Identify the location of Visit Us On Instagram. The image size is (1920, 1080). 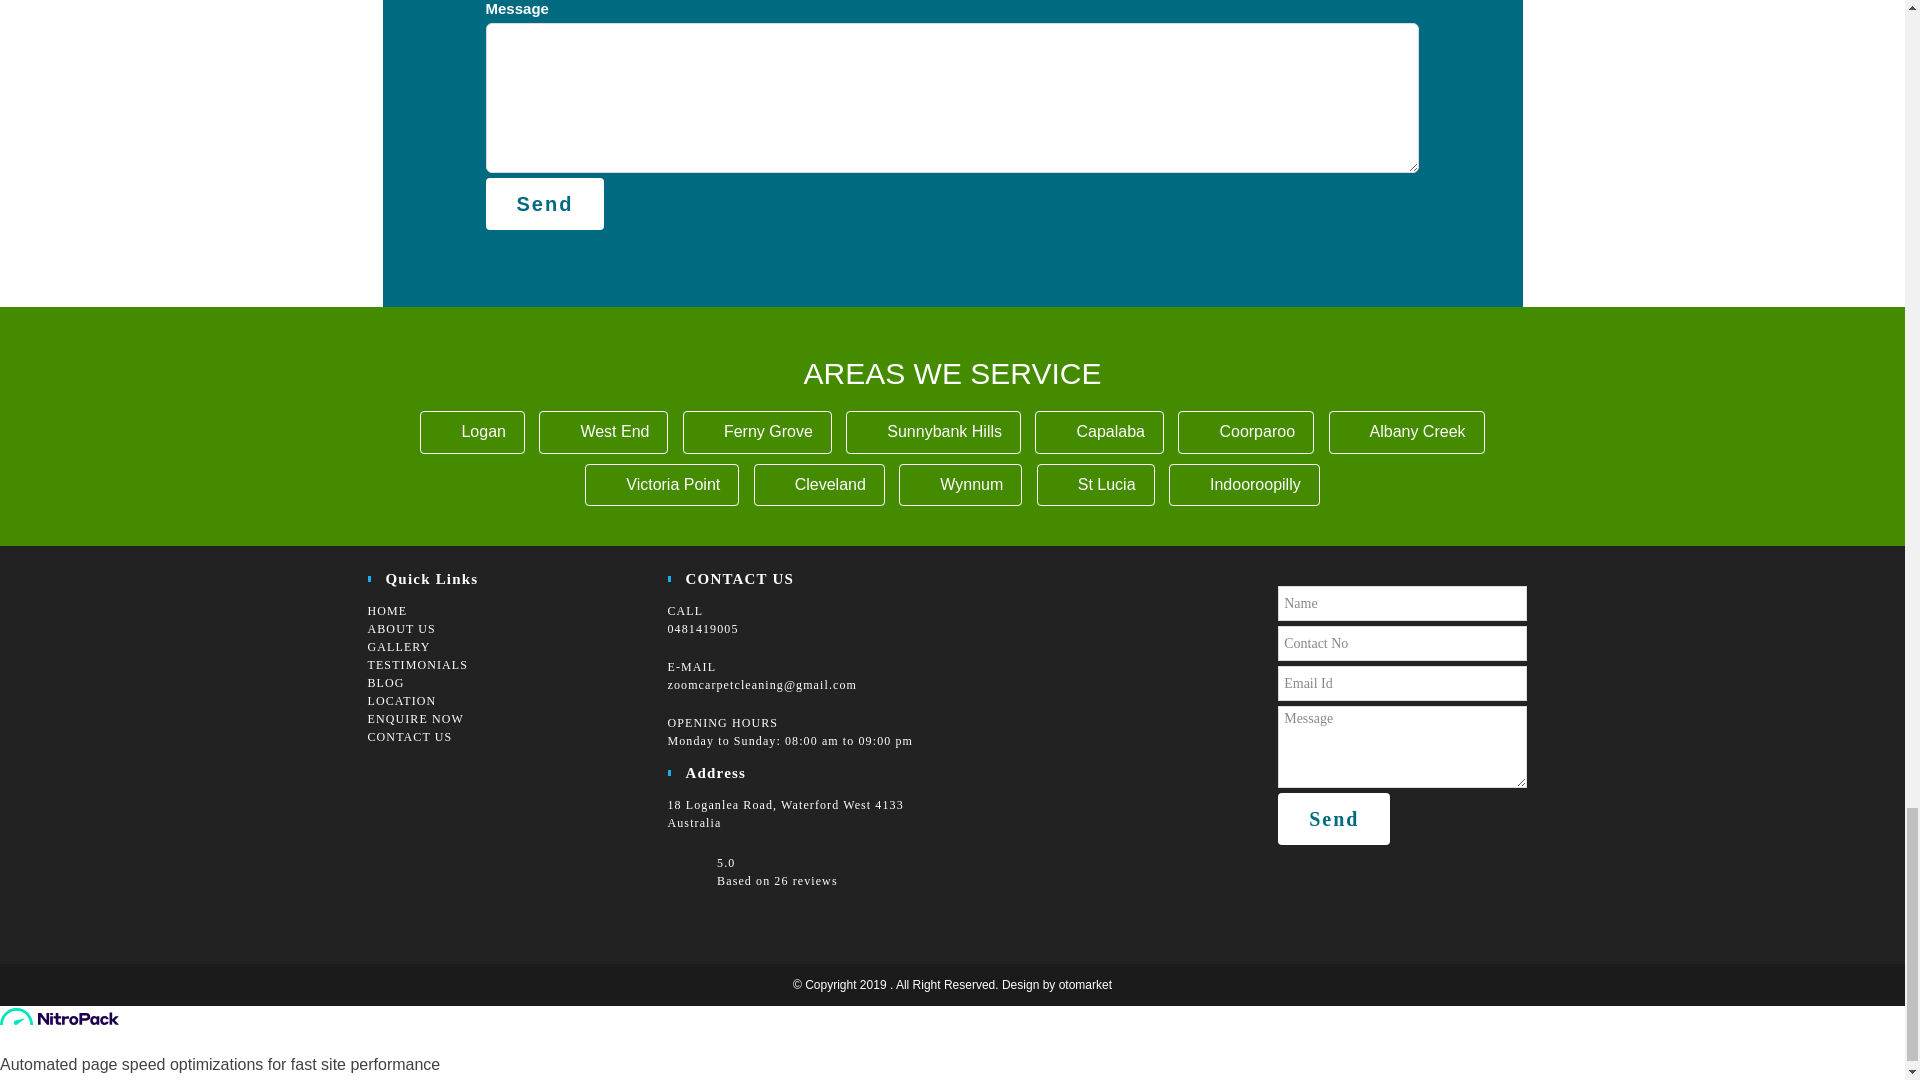
(416, 781).